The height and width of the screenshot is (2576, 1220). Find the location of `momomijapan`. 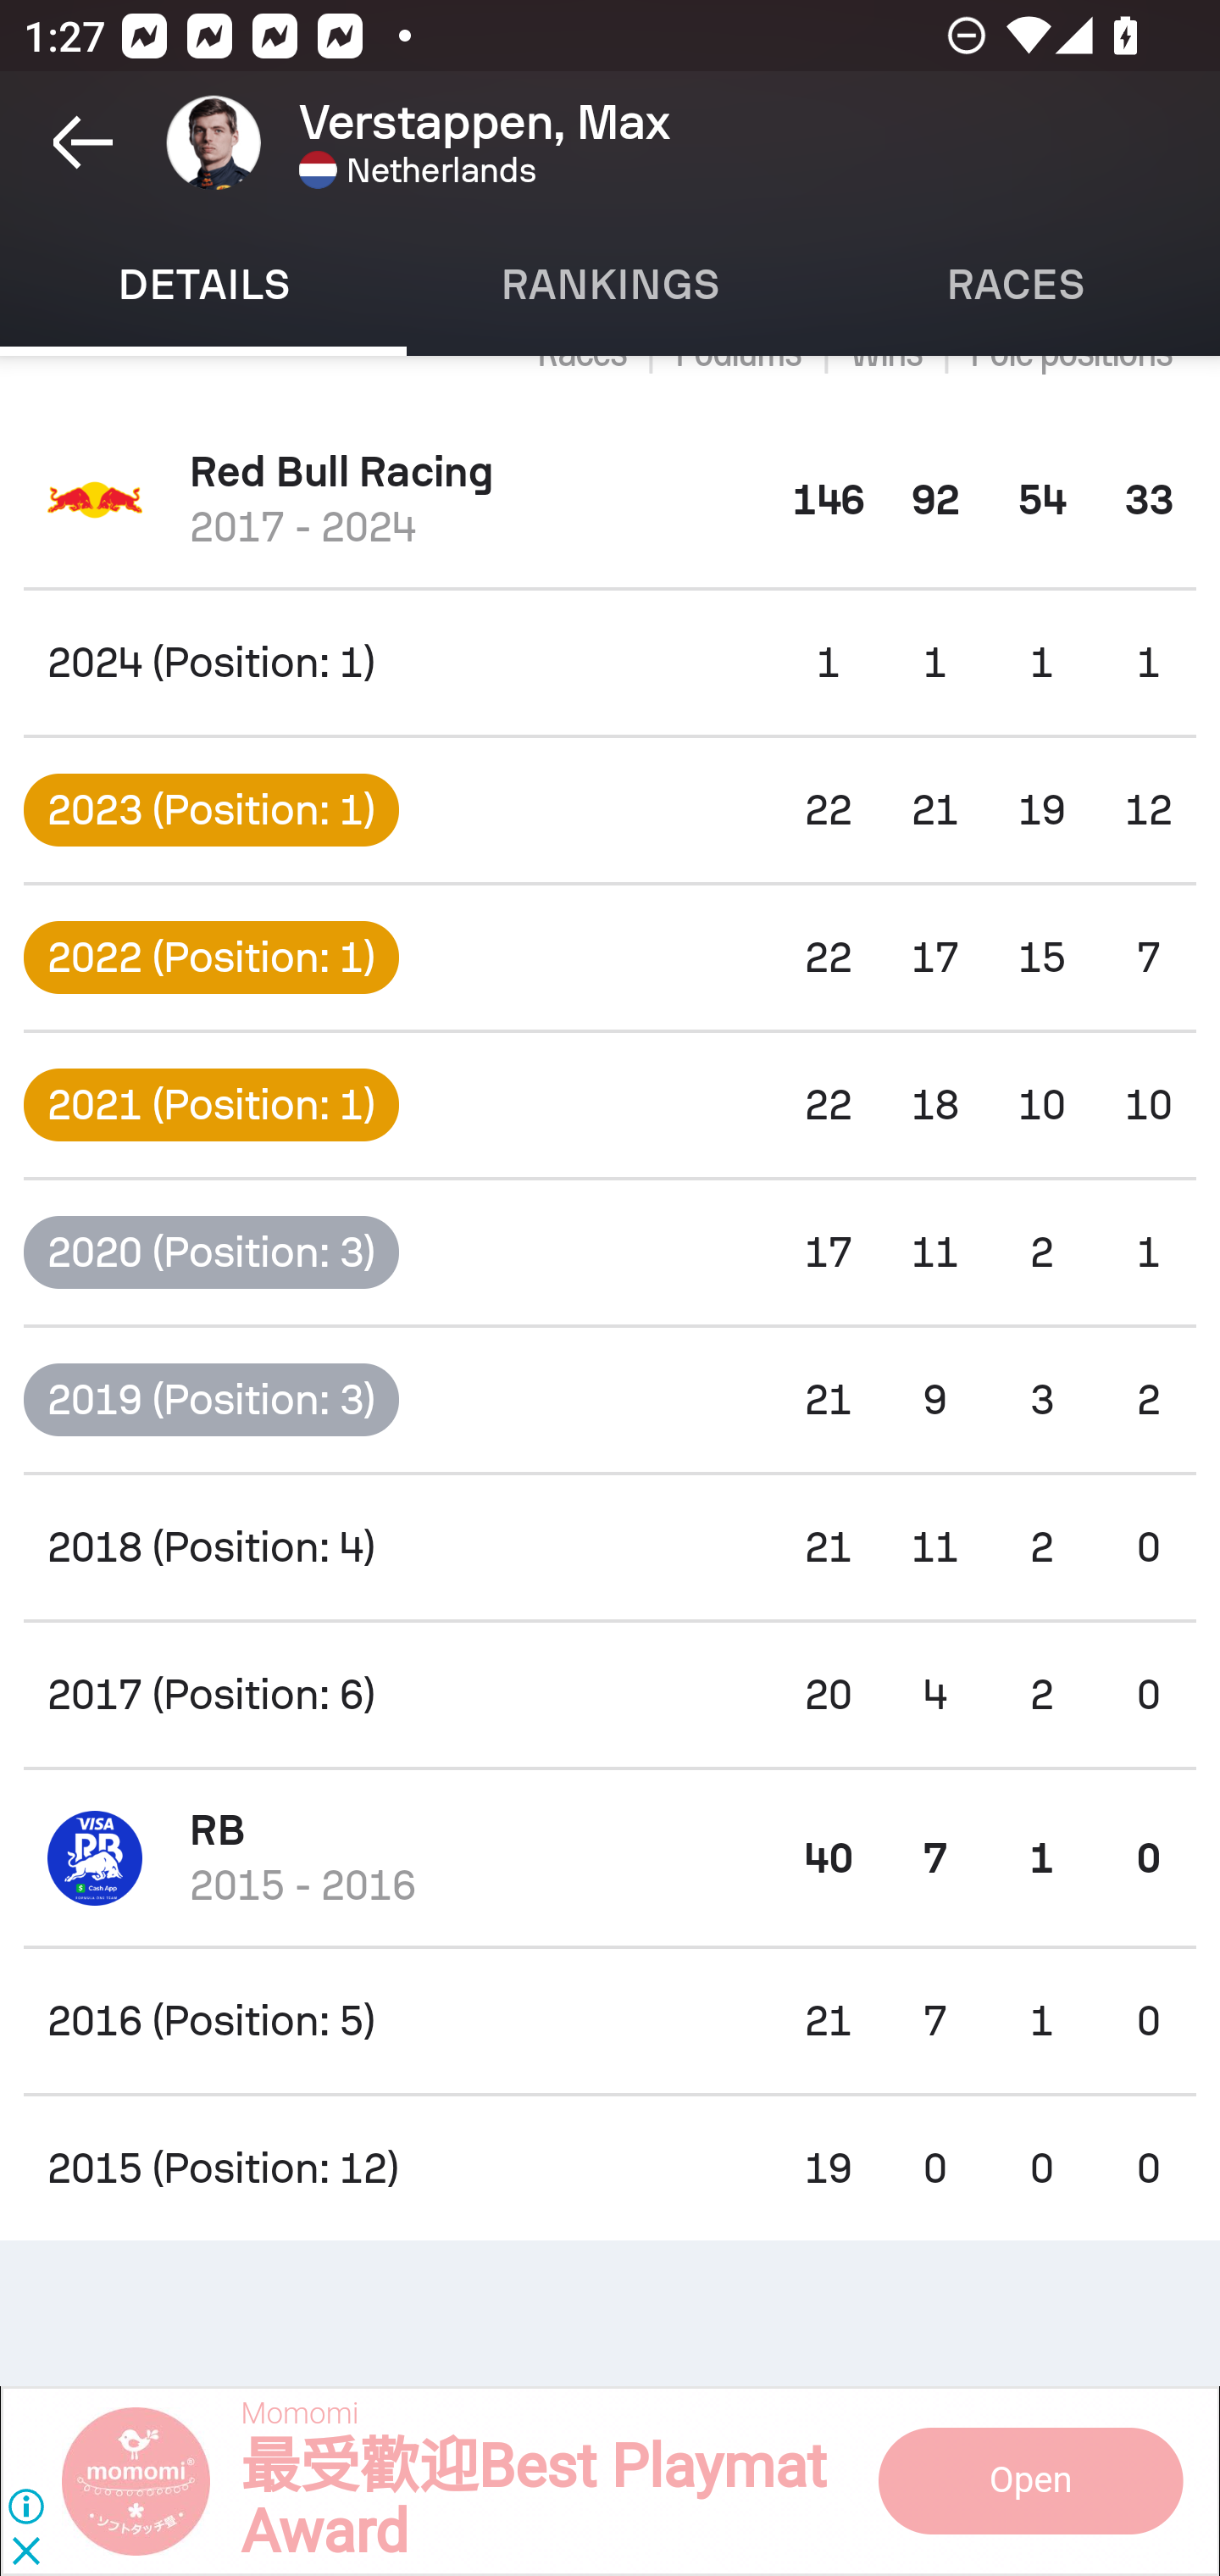

momomijapan is located at coordinates (1029, 2480).